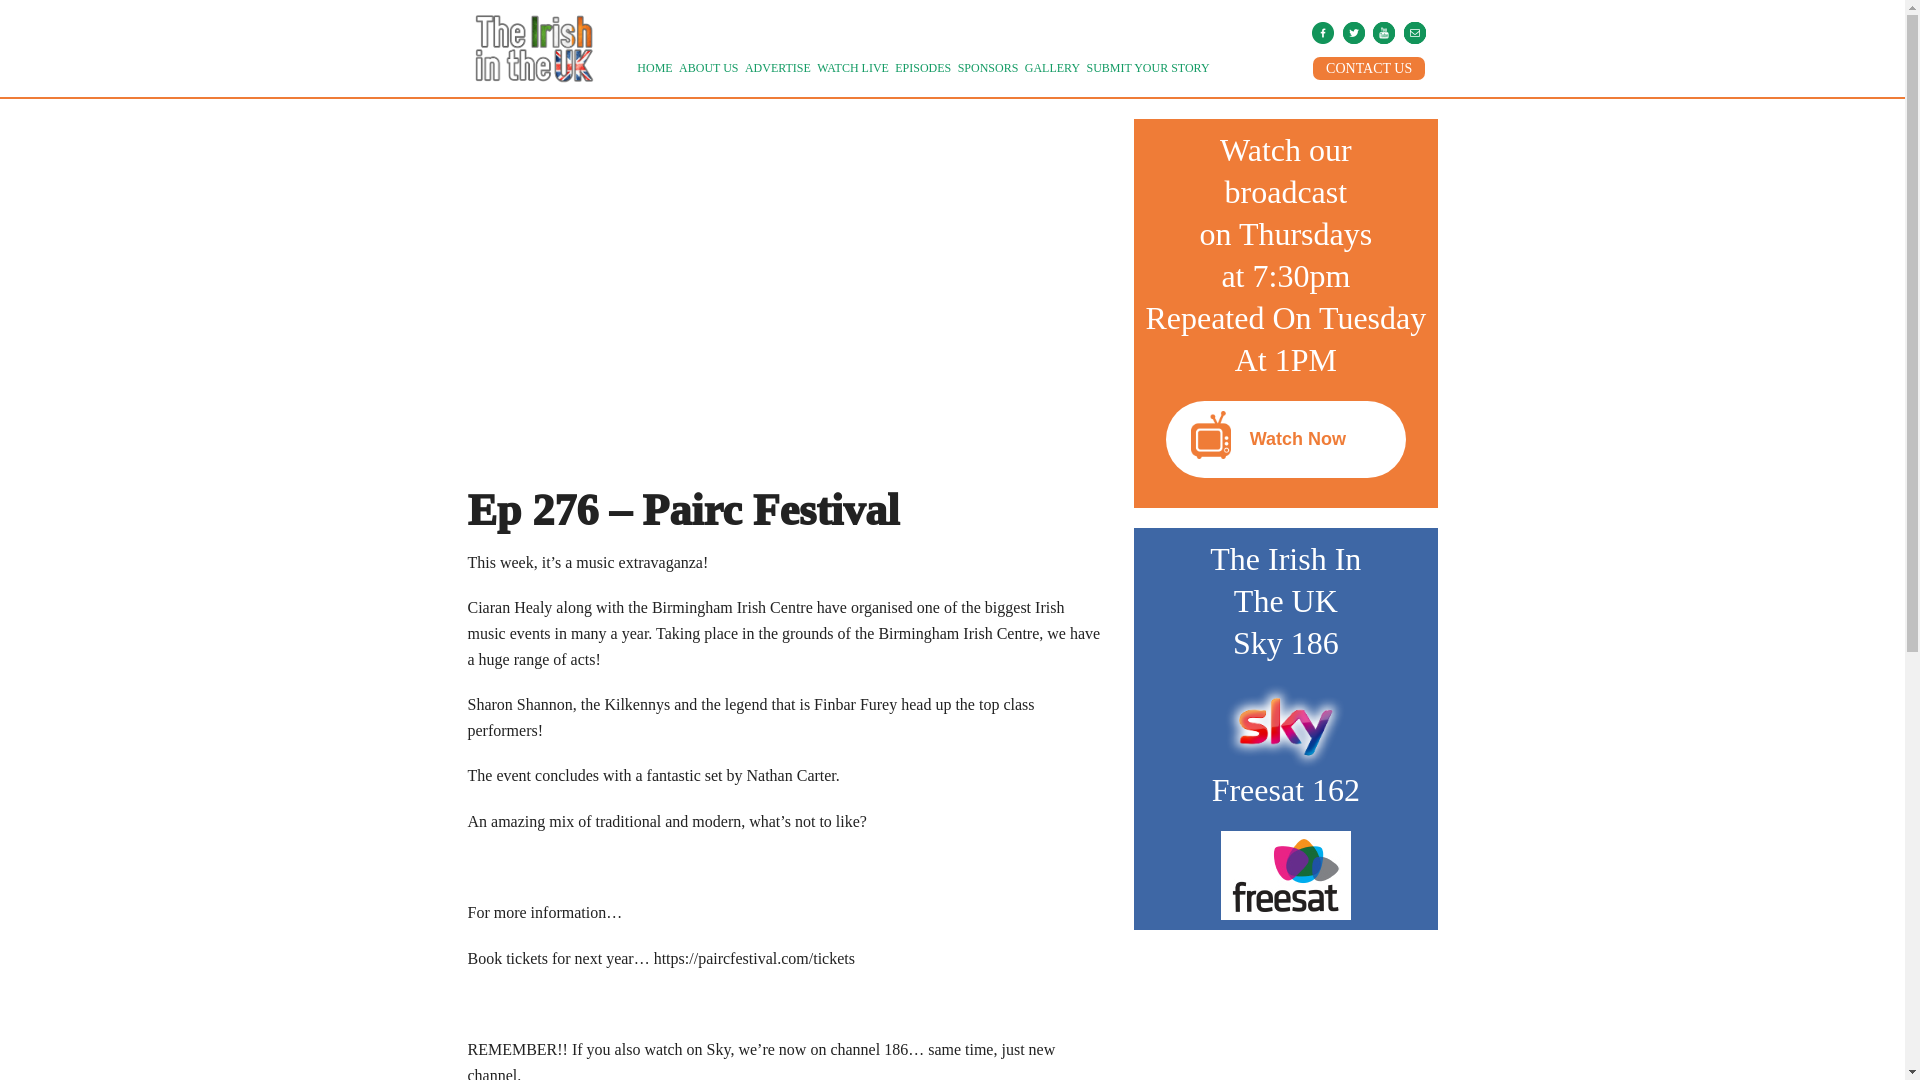 The width and height of the screenshot is (1920, 1080). What do you see at coordinates (988, 68) in the screenshot?
I see `SPONSORS` at bounding box center [988, 68].